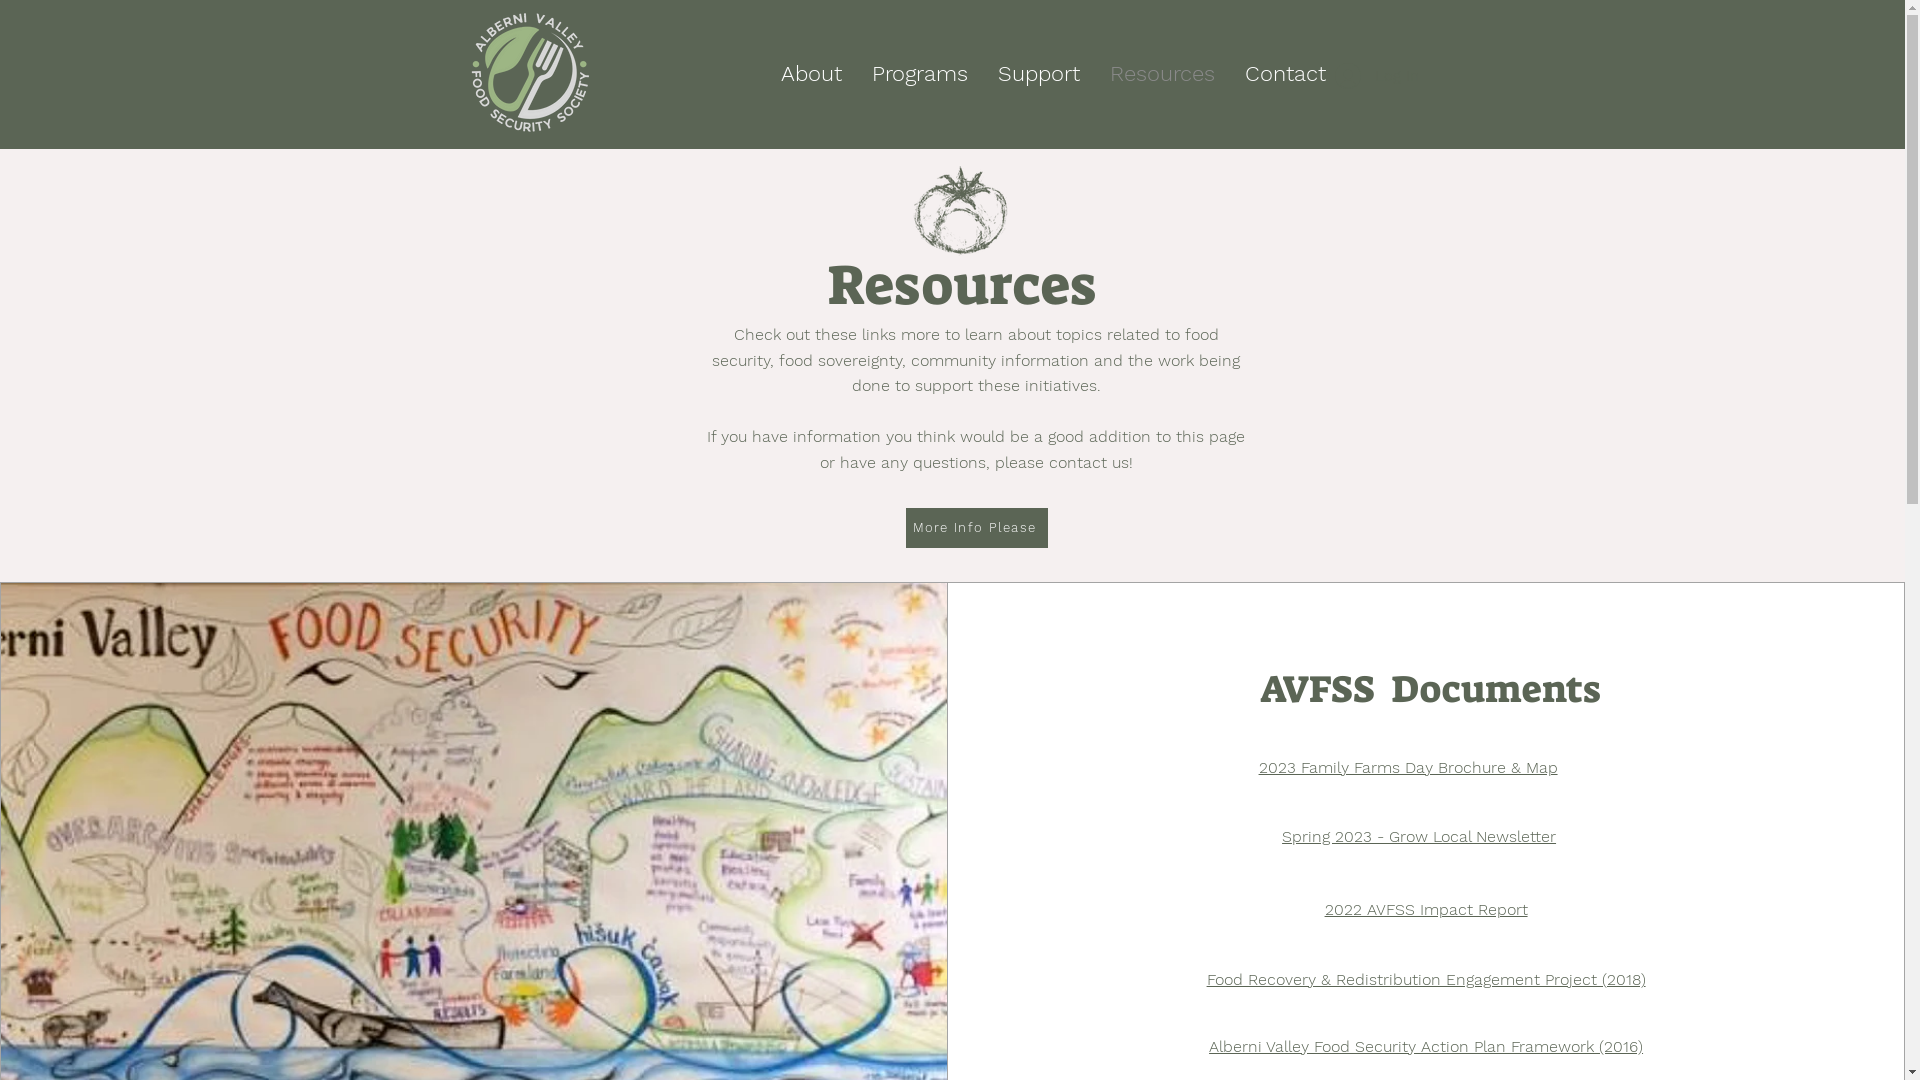 The height and width of the screenshot is (1080, 1920). Describe the element at coordinates (1408, 768) in the screenshot. I see `2023 Family Farms Day Brochure & Map` at that location.